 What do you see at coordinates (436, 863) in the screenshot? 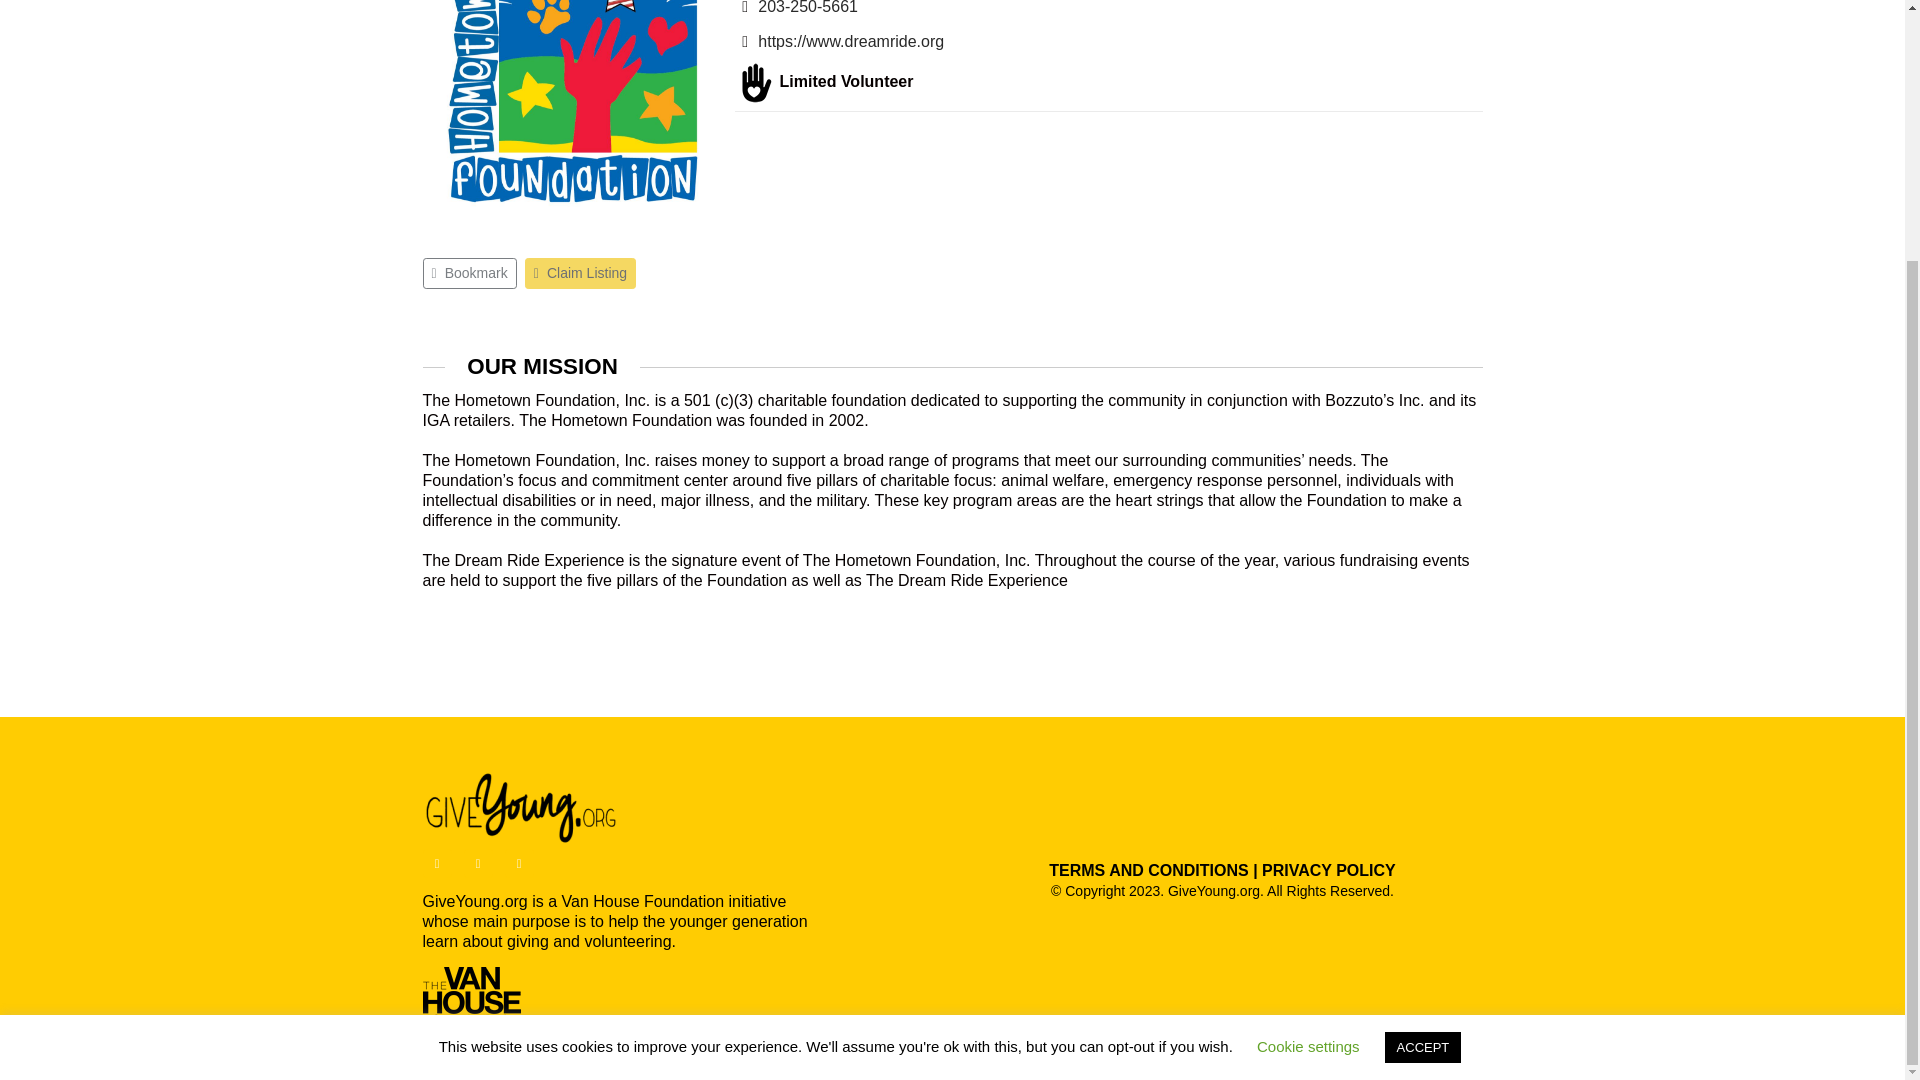
I see `Facebook` at bounding box center [436, 863].